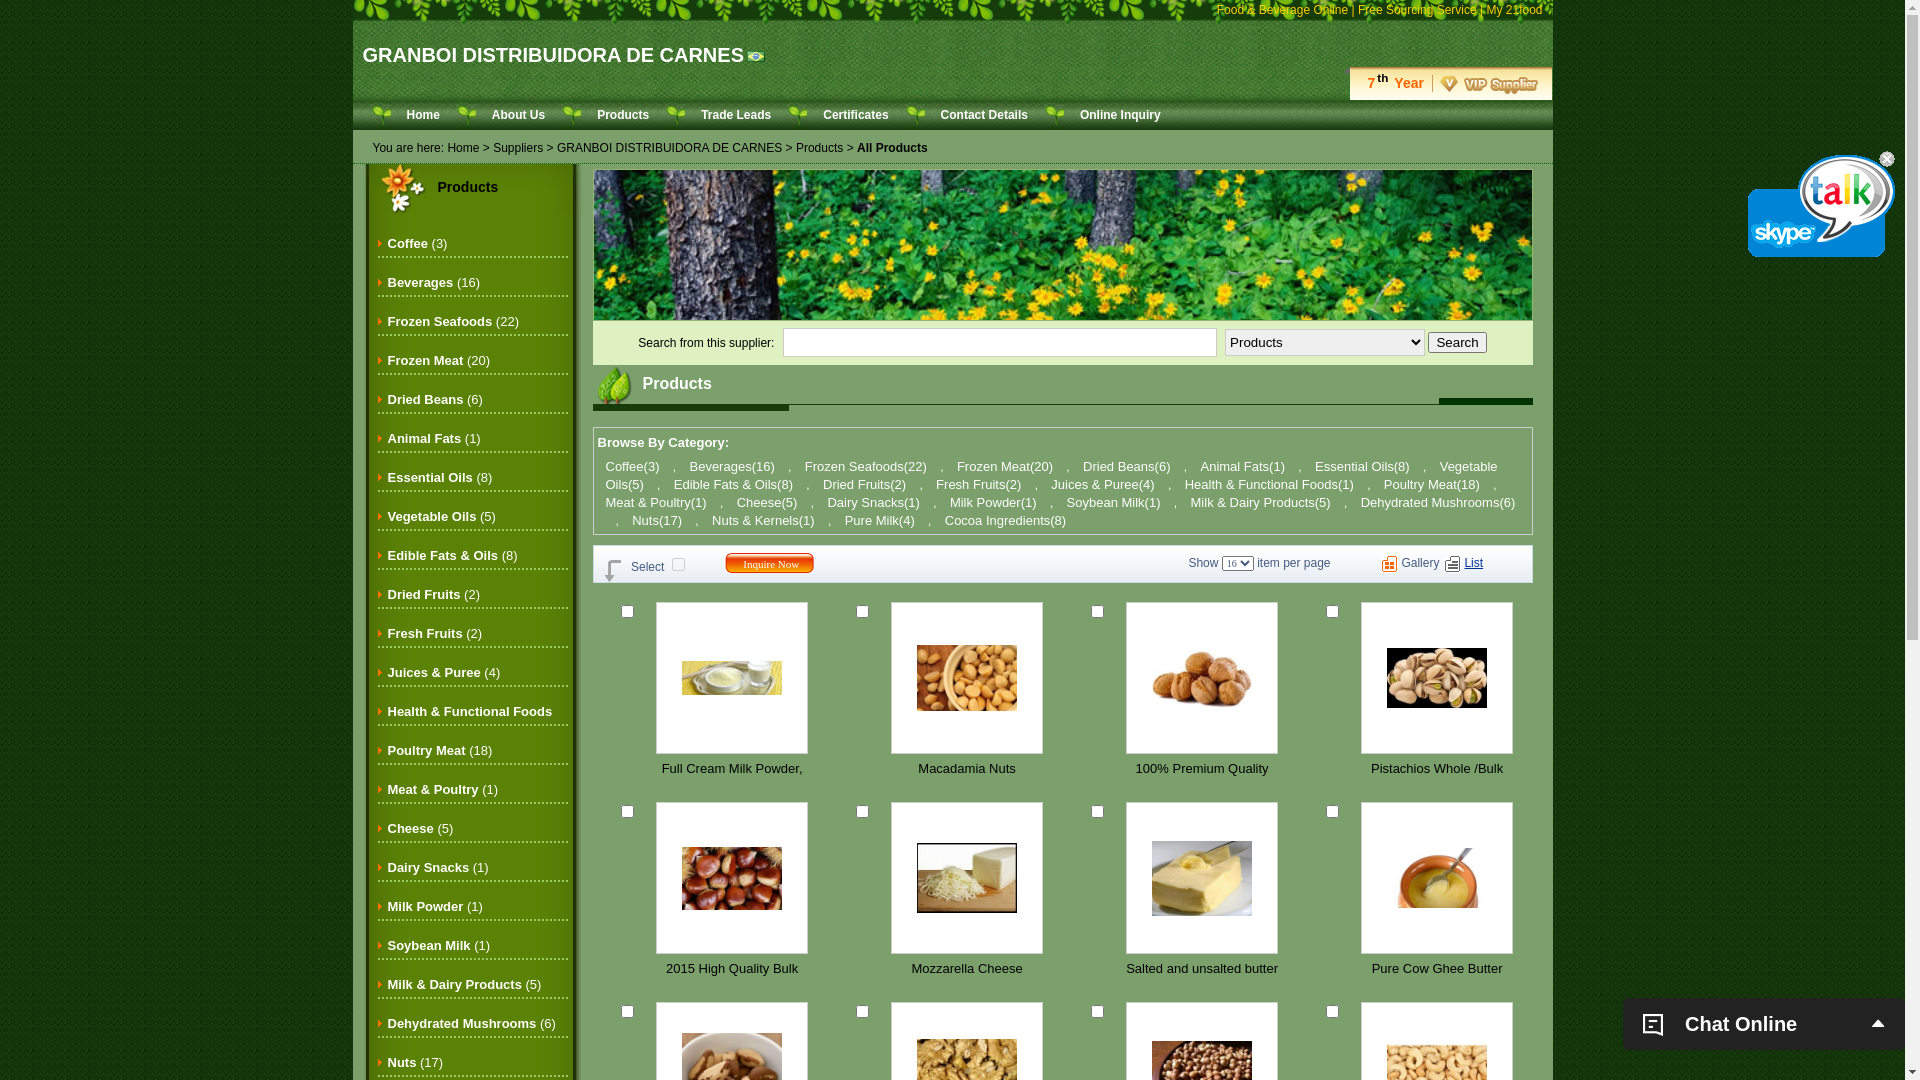 The height and width of the screenshot is (1080, 1920). Describe the element at coordinates (1282, 10) in the screenshot. I see `Food & Beverage Online` at that location.